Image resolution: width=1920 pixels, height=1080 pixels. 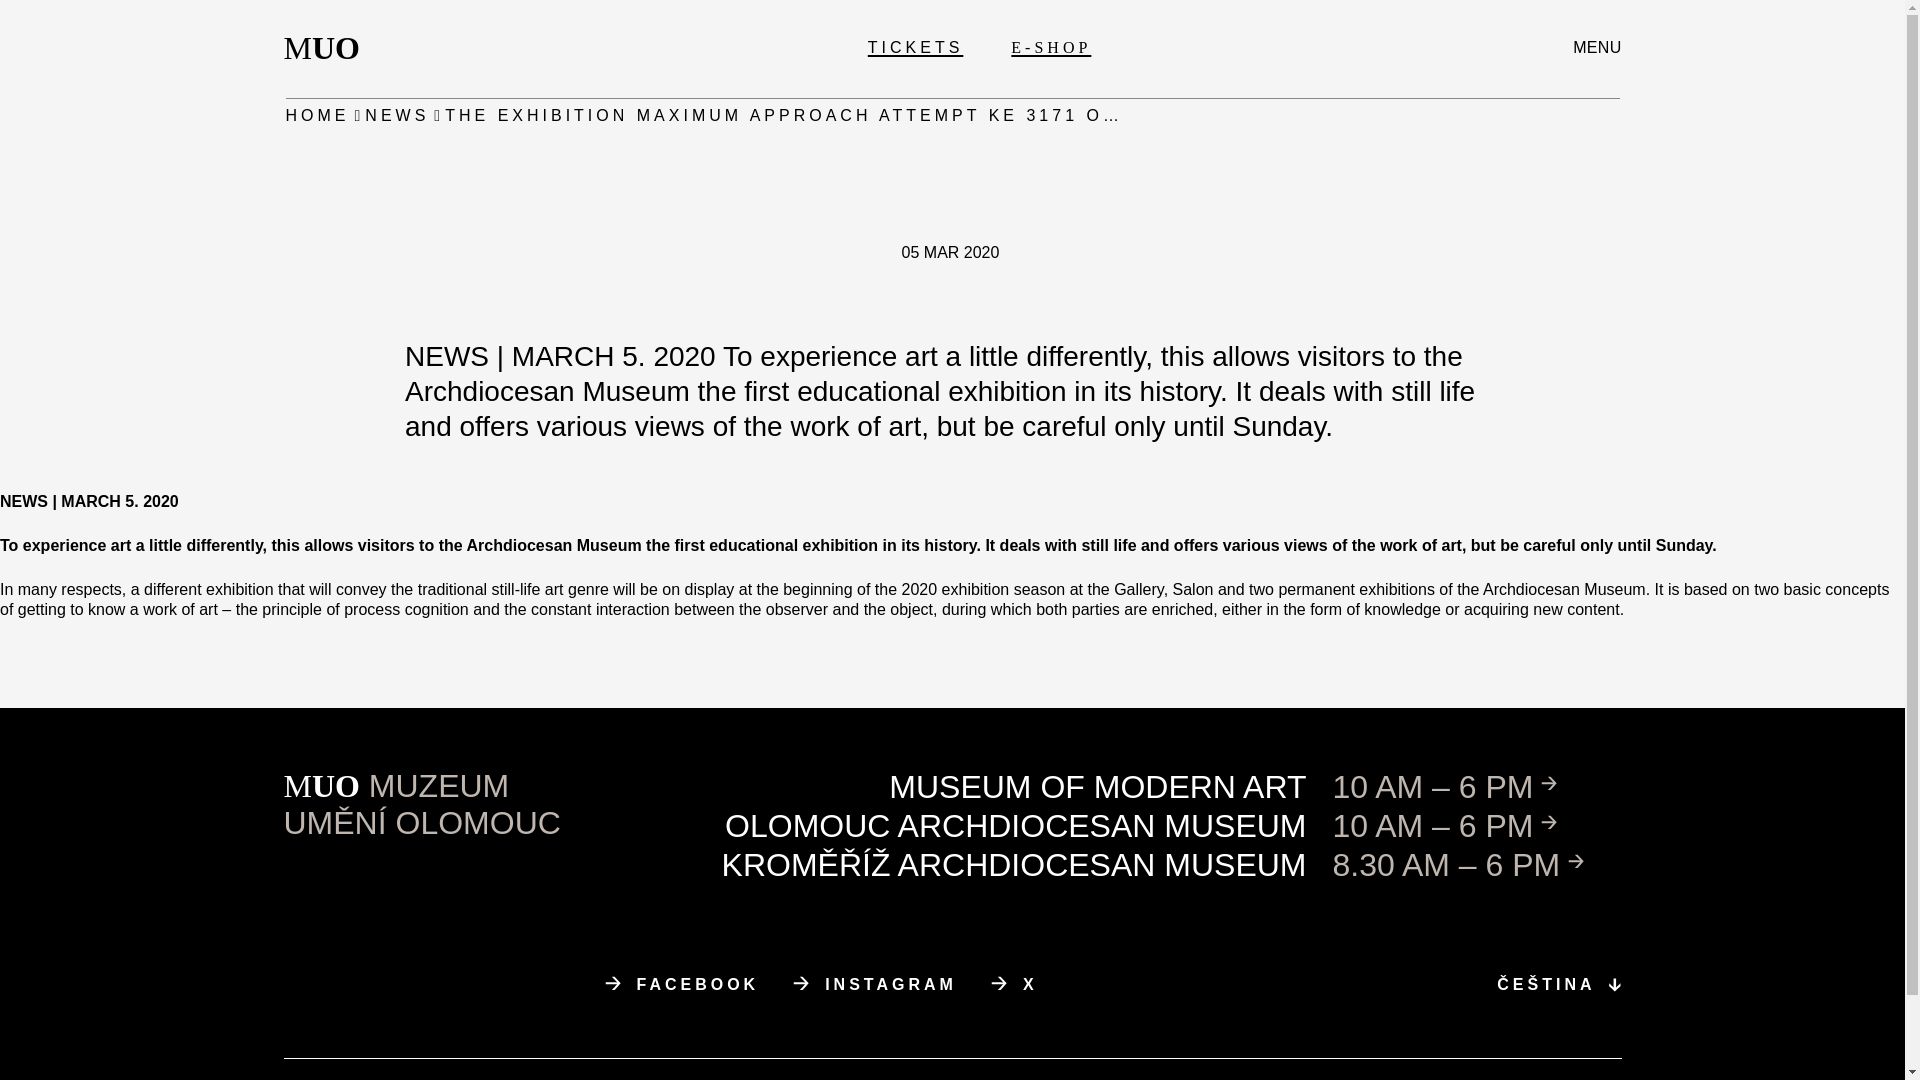 What do you see at coordinates (1477, 786) in the screenshot?
I see `TODAY CLOSED` at bounding box center [1477, 786].